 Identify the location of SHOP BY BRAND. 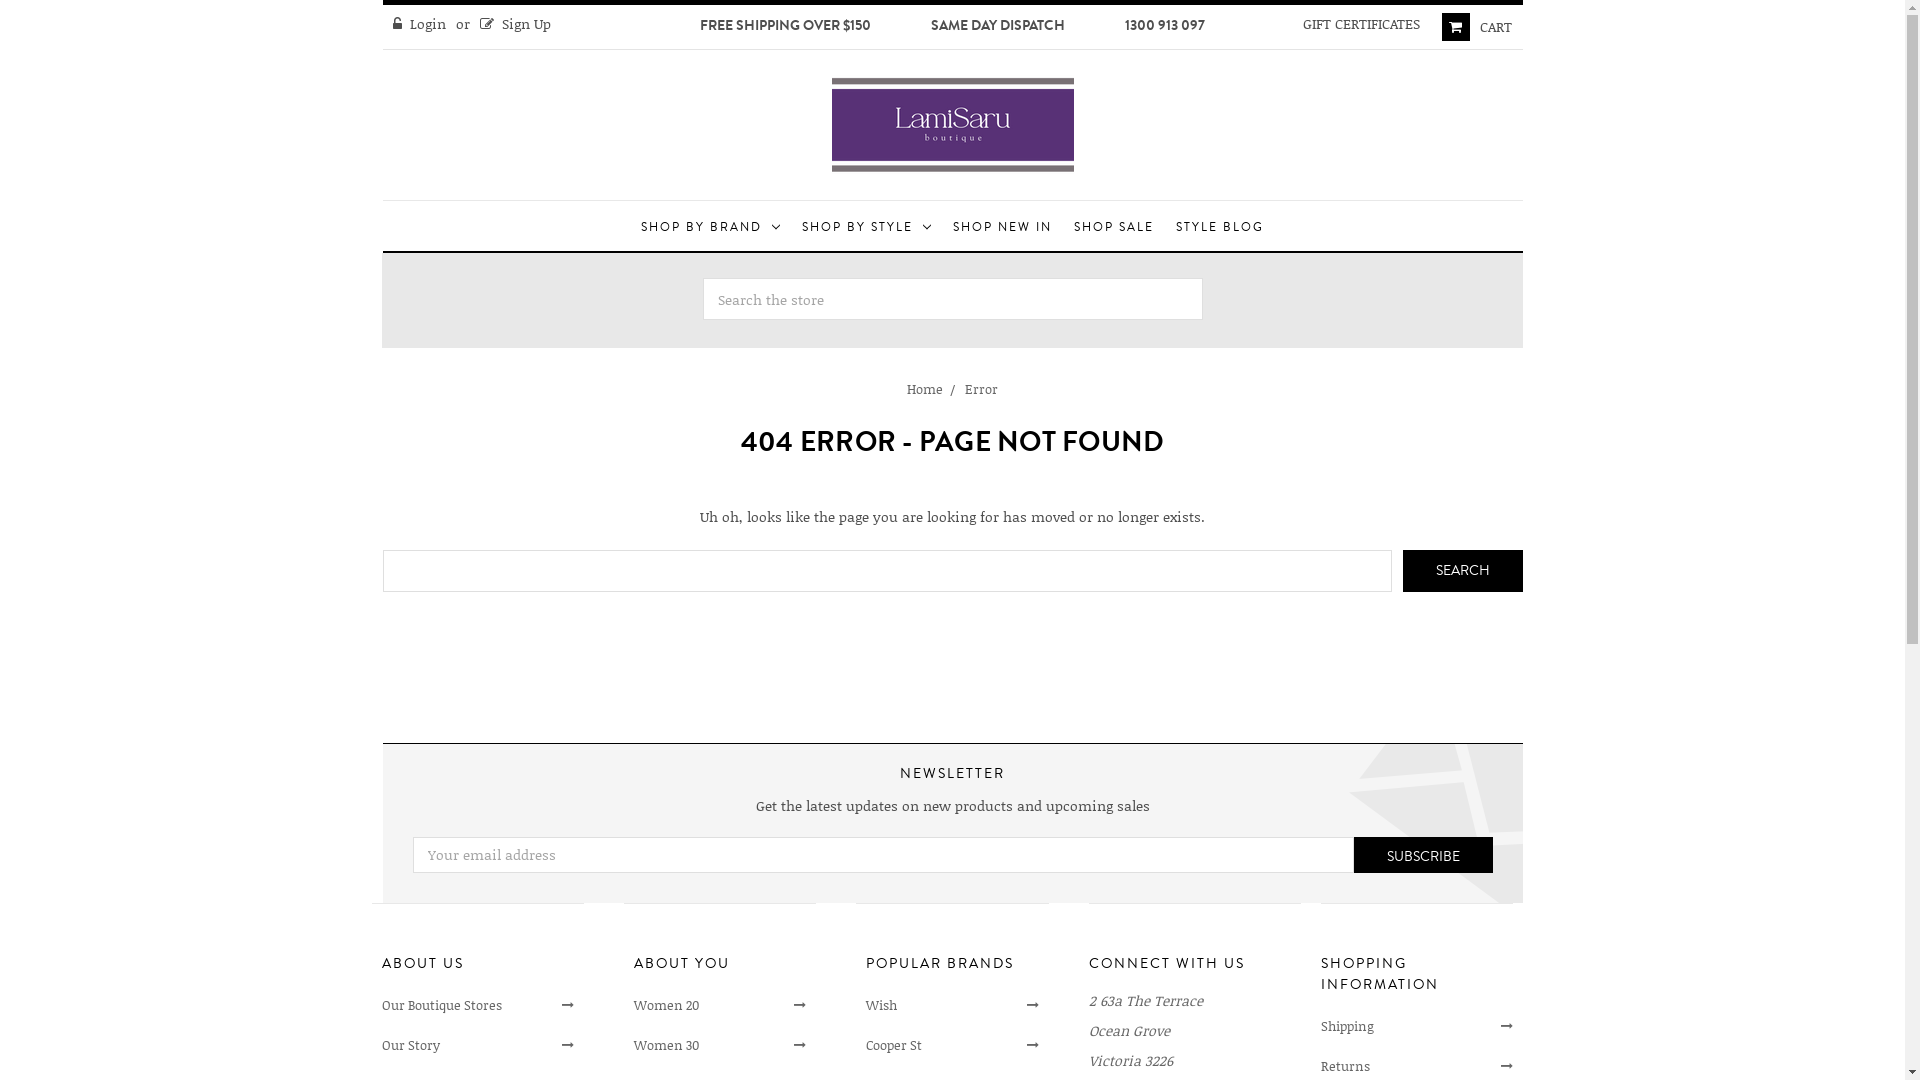
(710, 226).